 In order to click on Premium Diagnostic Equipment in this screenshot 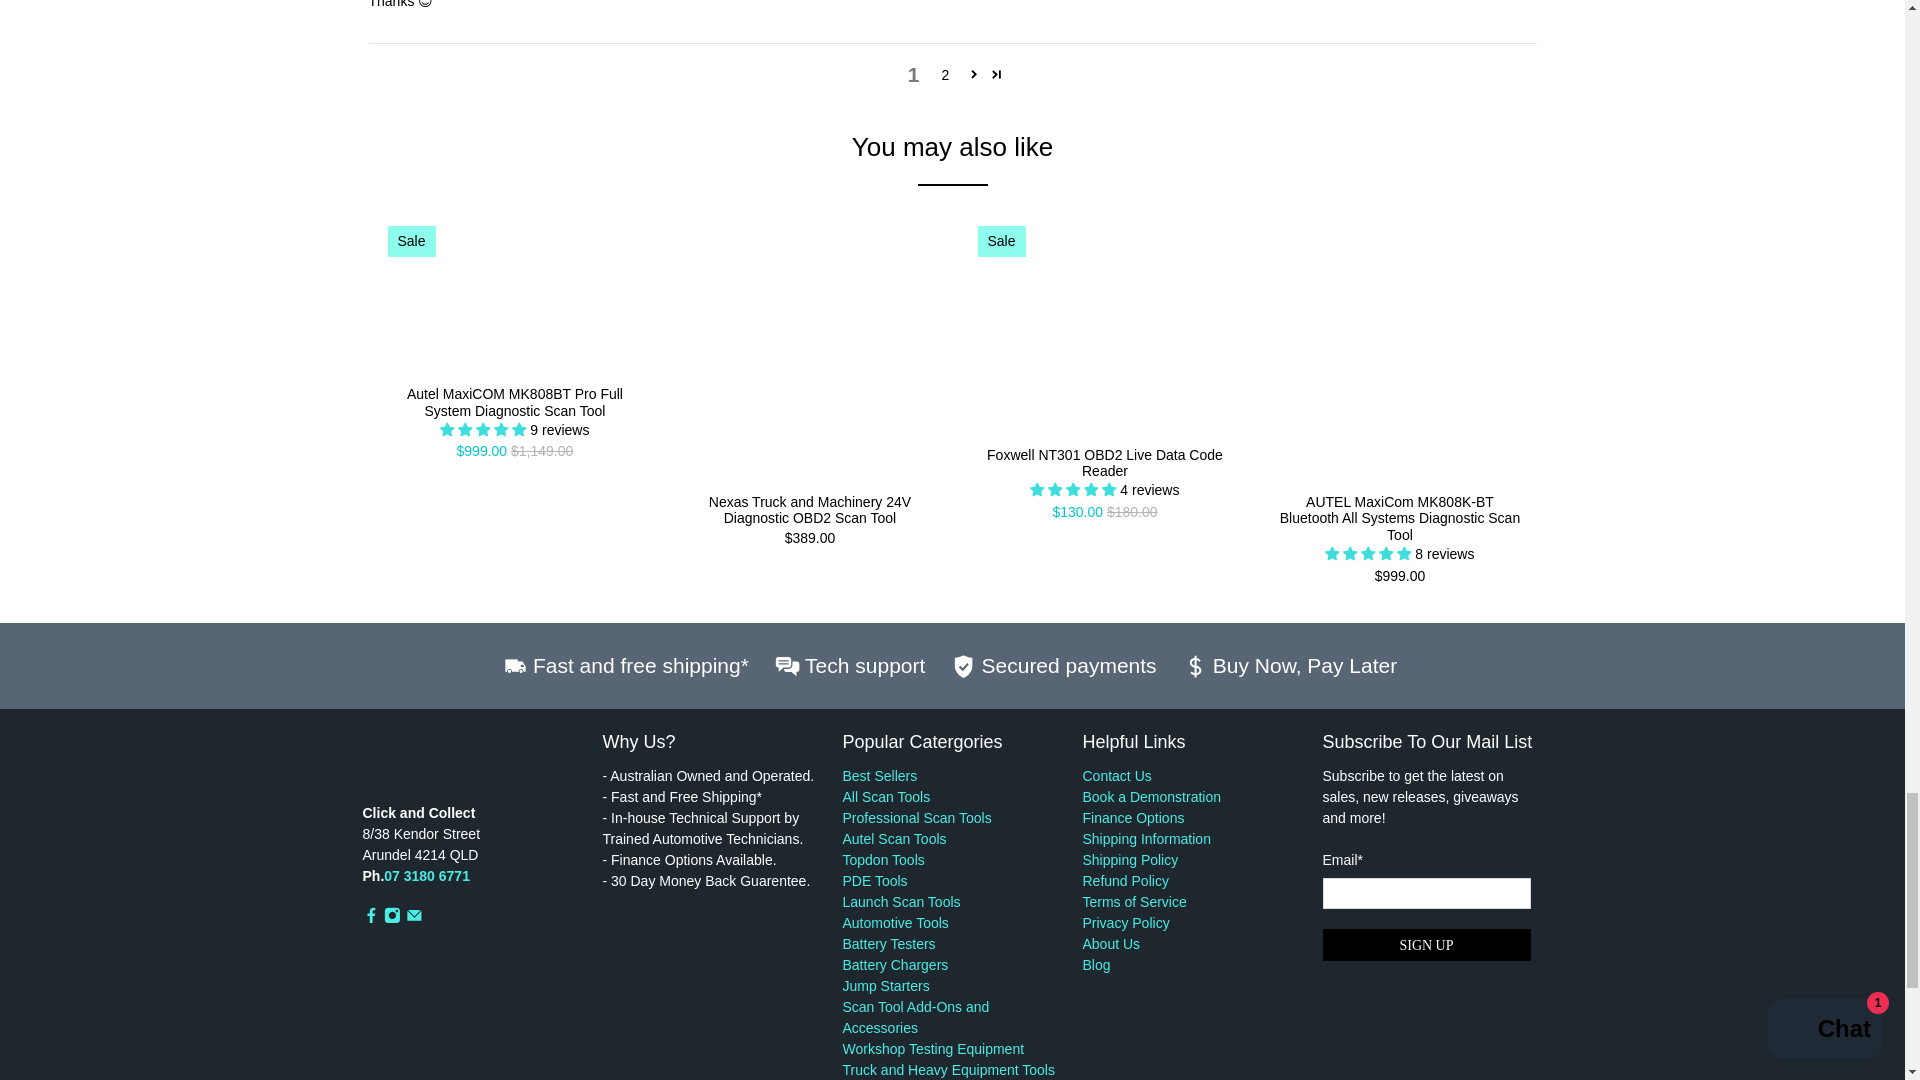, I will do `click(472, 766)`.